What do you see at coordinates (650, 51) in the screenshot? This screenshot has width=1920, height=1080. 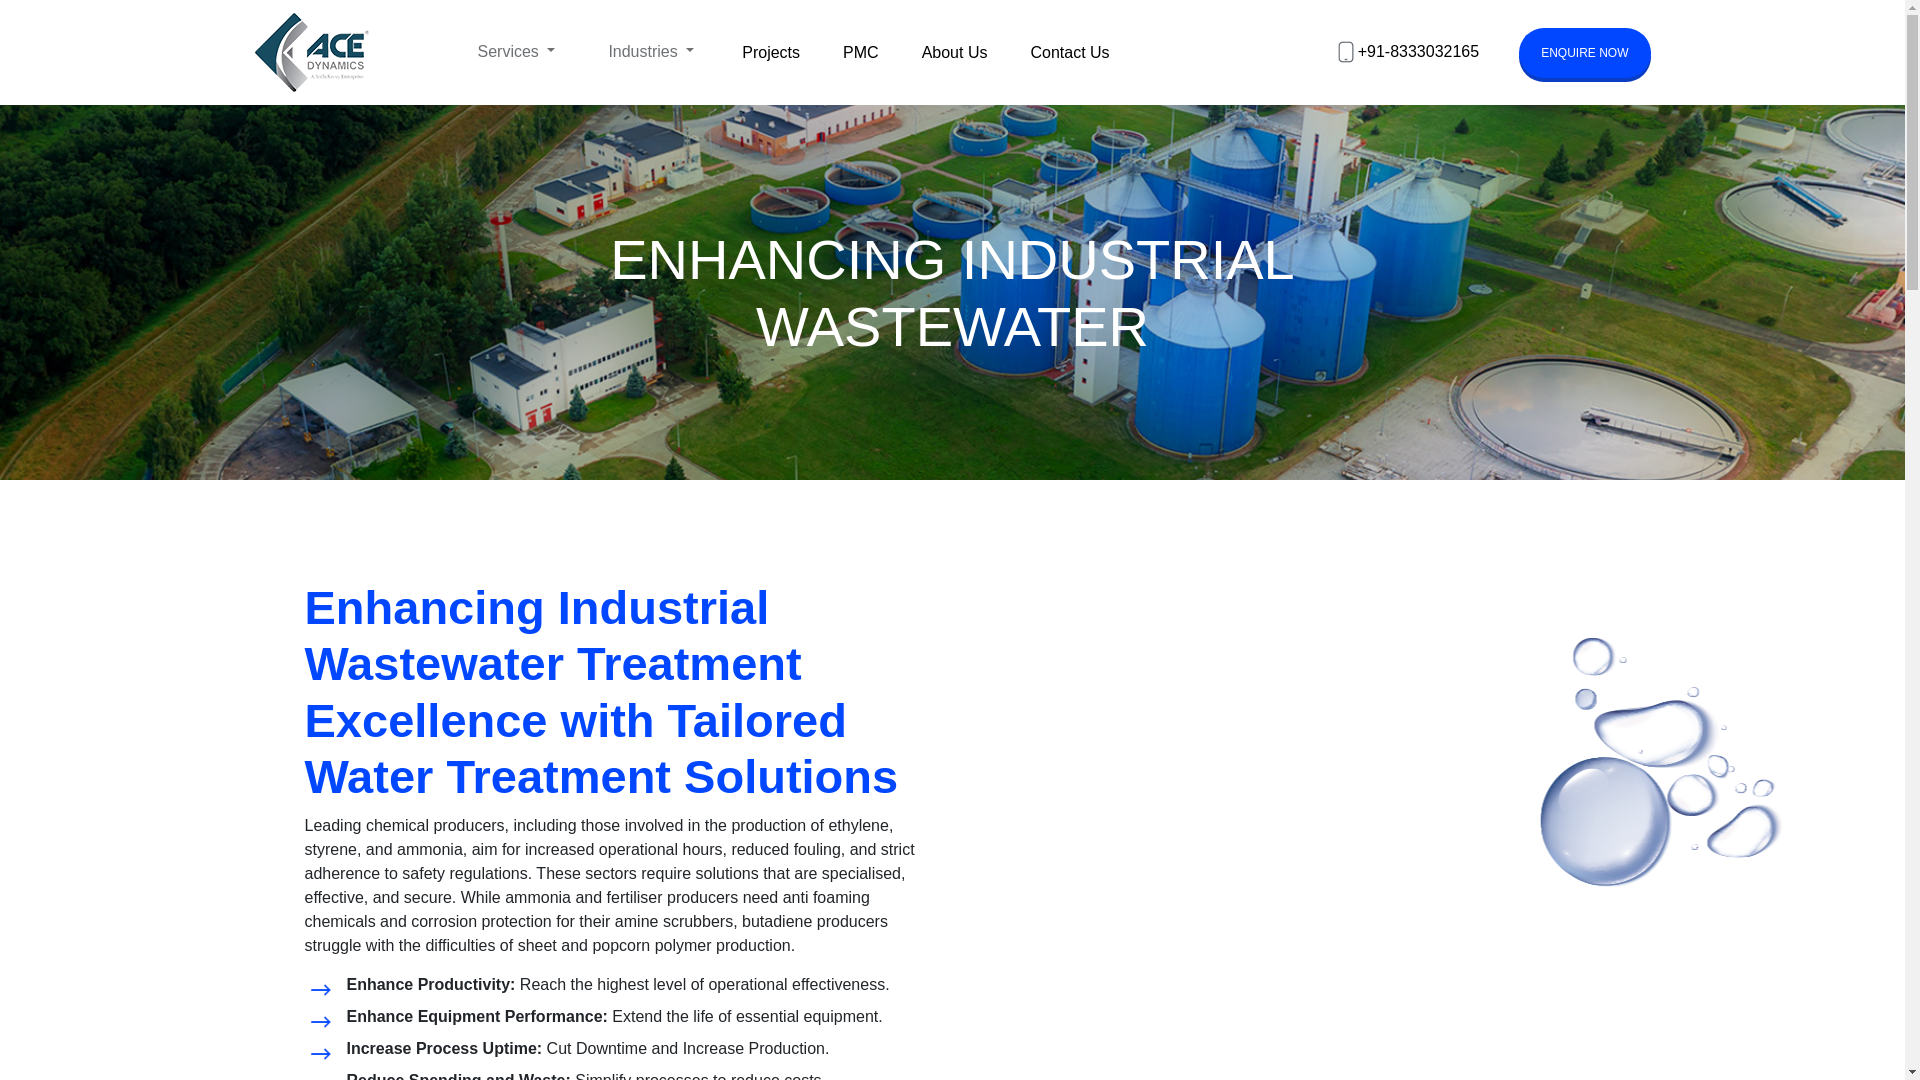 I see `Industries` at bounding box center [650, 51].